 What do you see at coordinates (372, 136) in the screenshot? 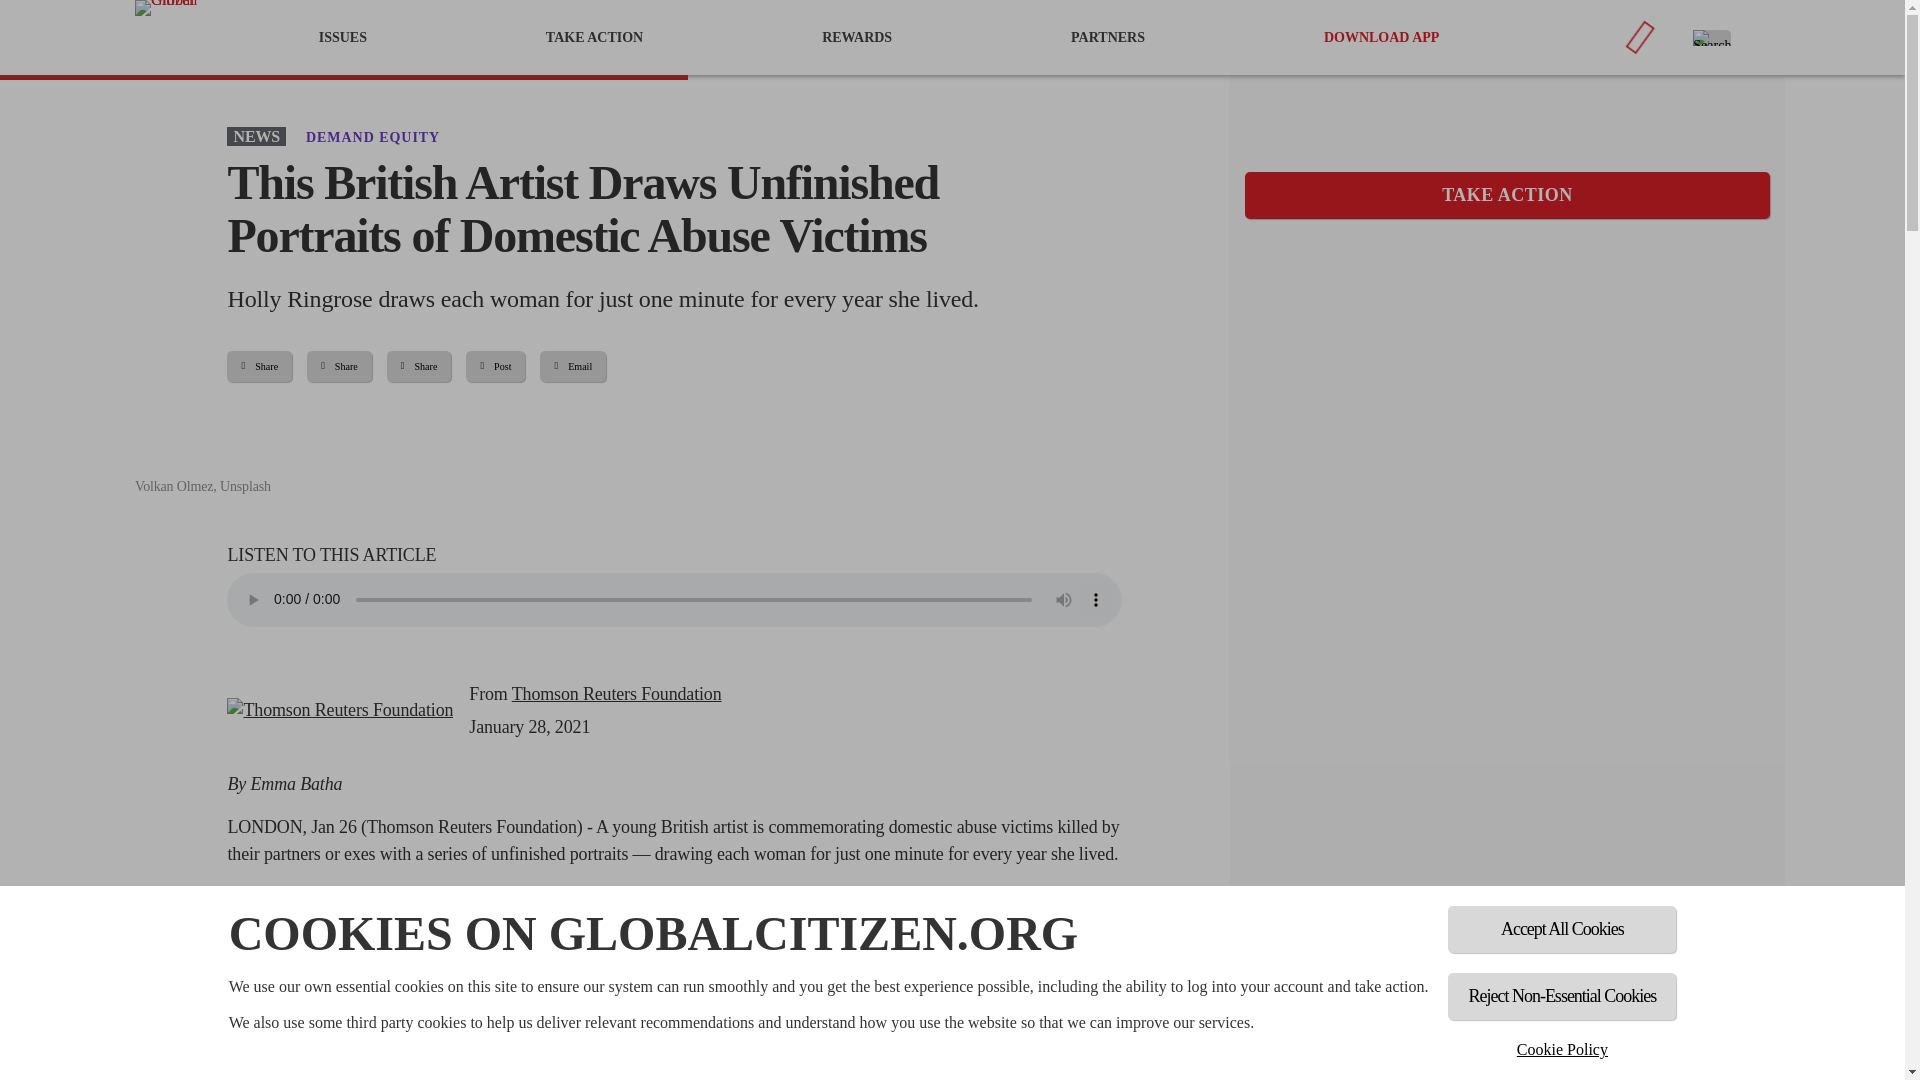
I see `DEMAND EQUITY` at bounding box center [372, 136].